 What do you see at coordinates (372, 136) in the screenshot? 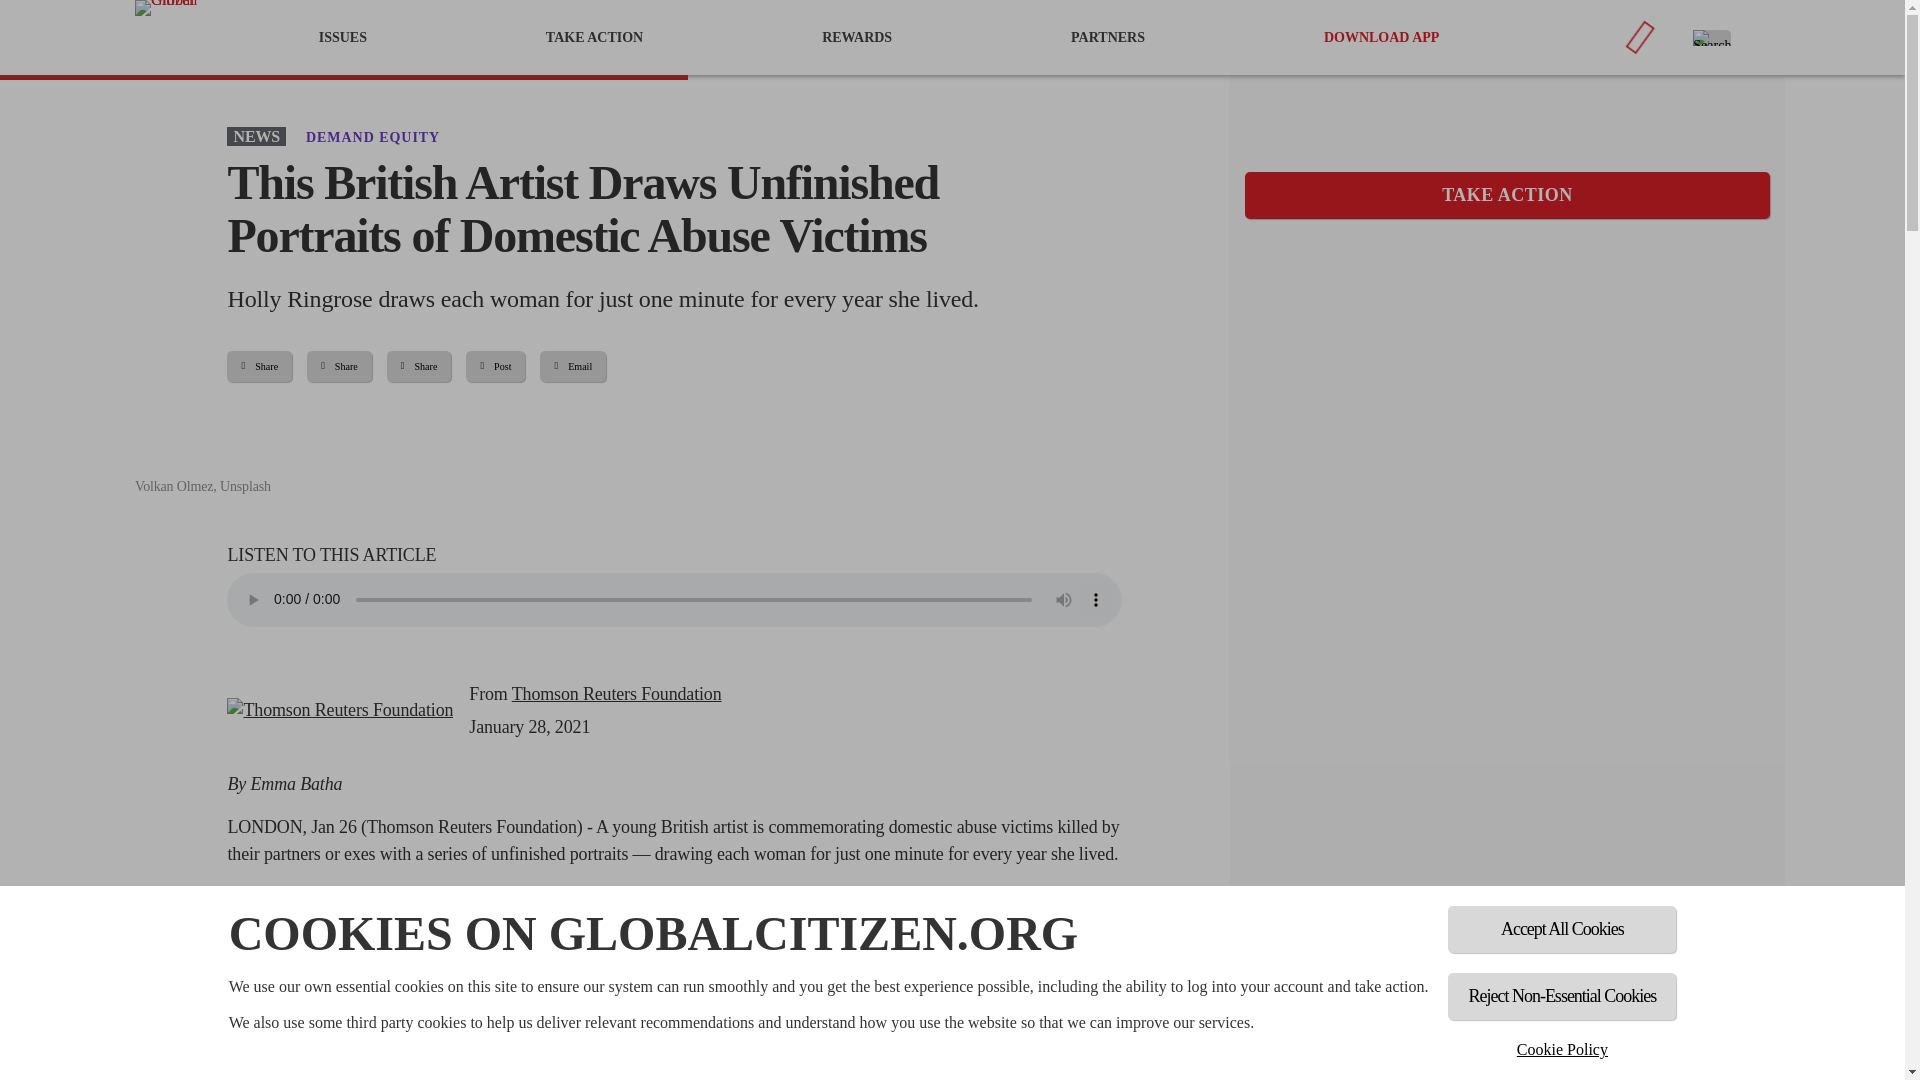
I see `DEMAND EQUITY` at bounding box center [372, 136].